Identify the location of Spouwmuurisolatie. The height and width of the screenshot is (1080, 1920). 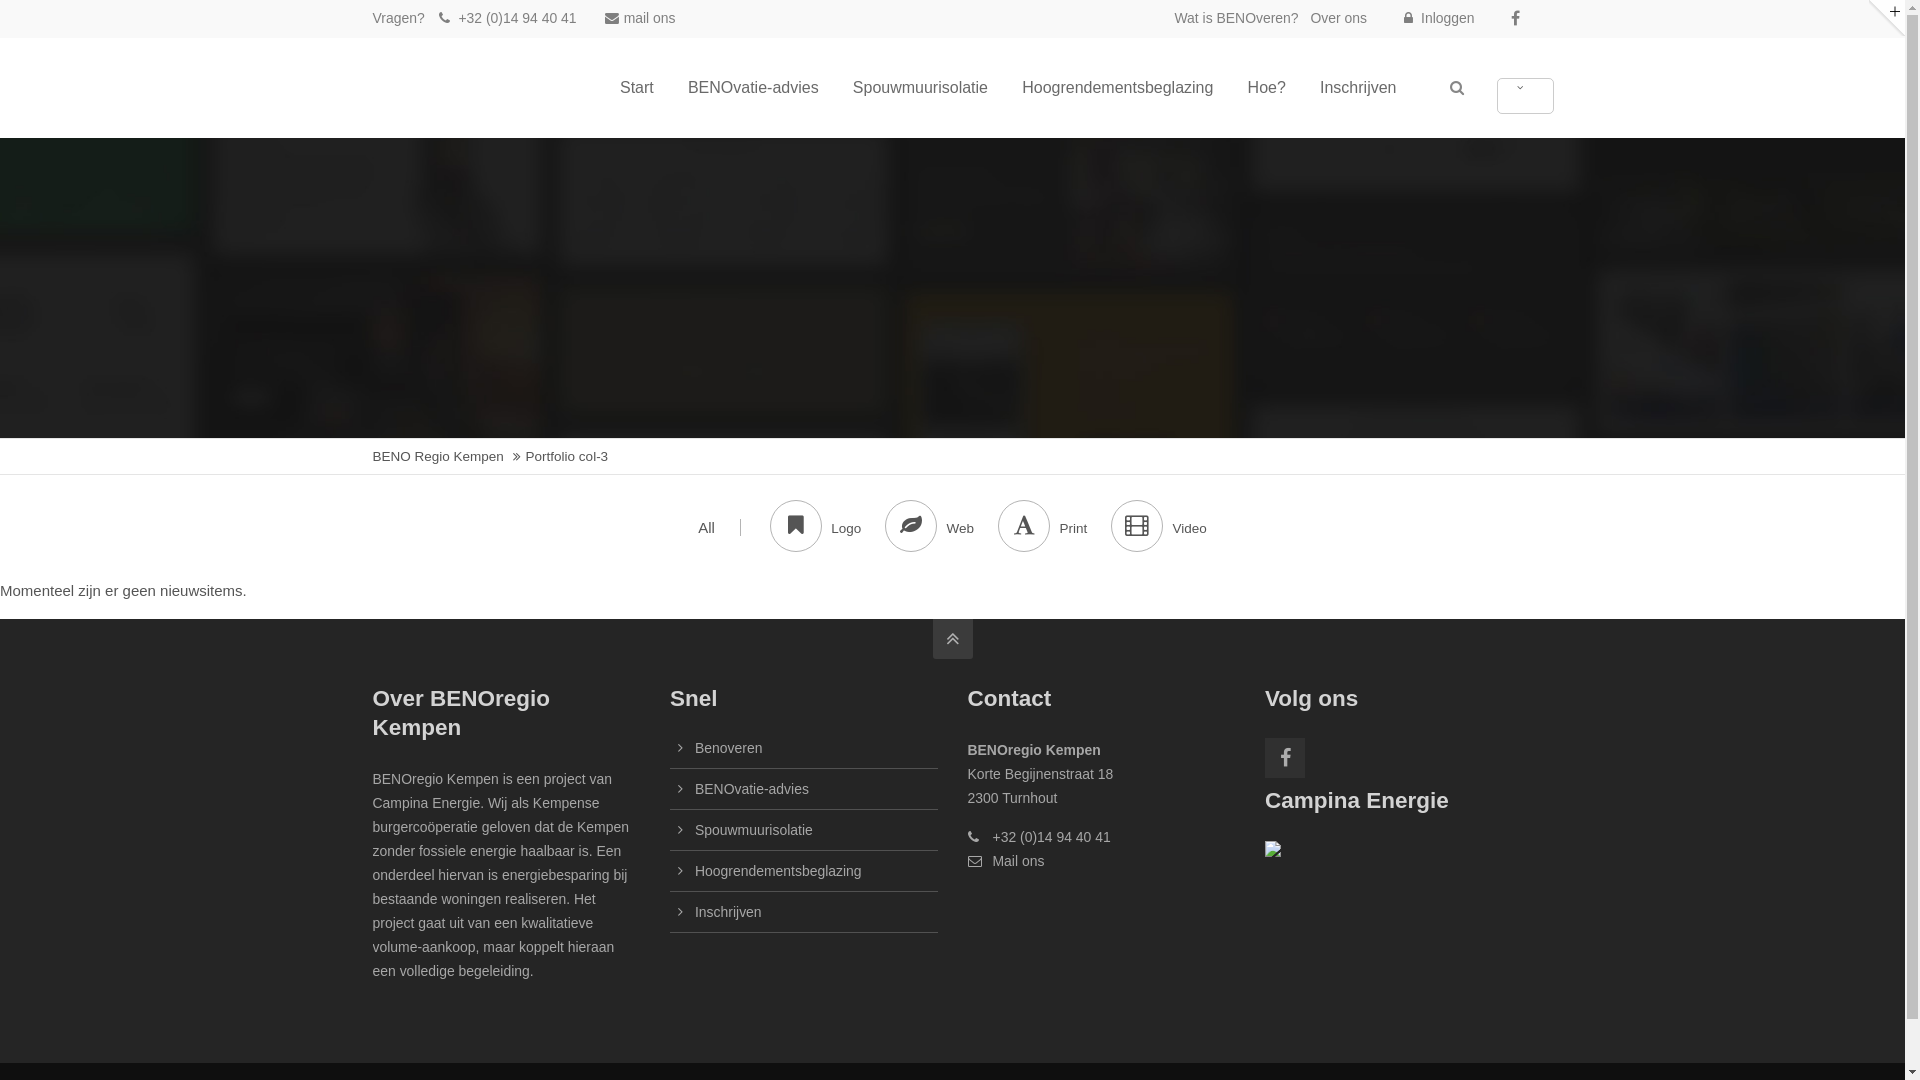
(920, 88).